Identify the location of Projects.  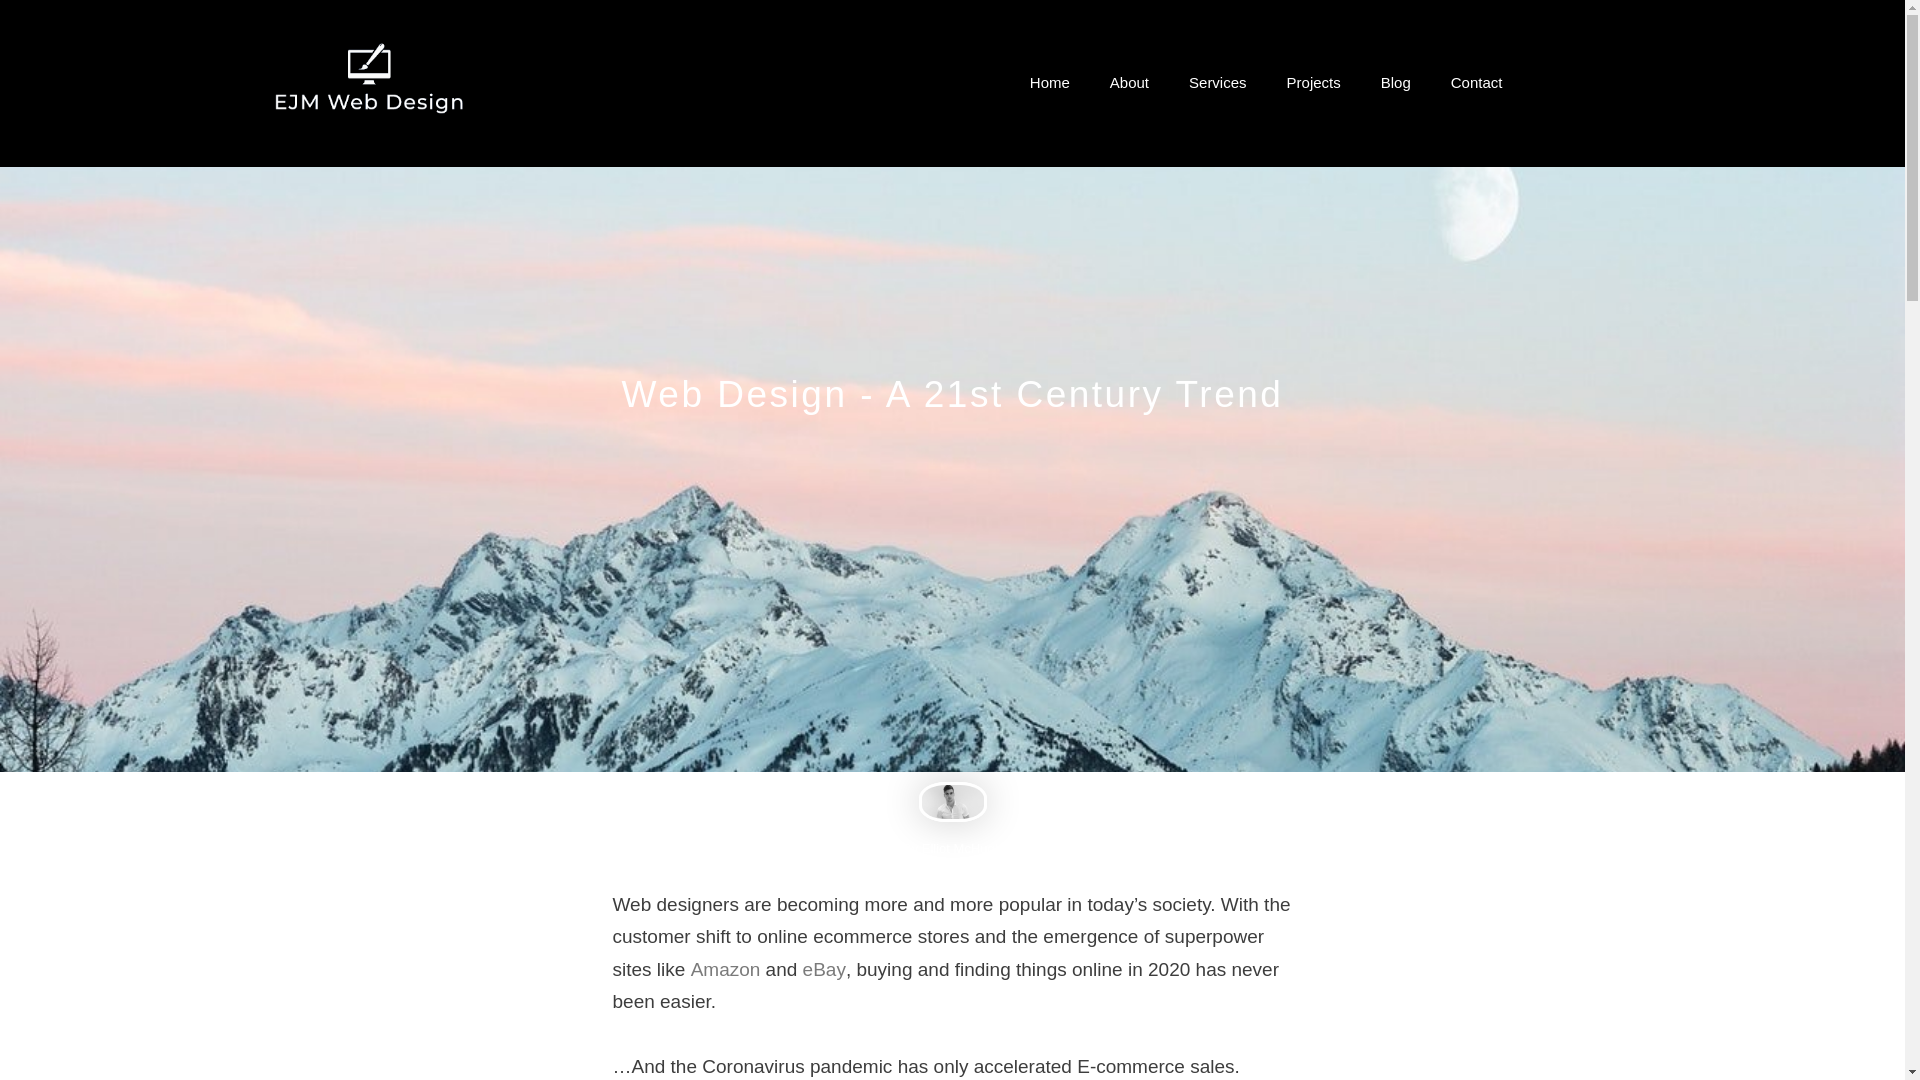
(1314, 82).